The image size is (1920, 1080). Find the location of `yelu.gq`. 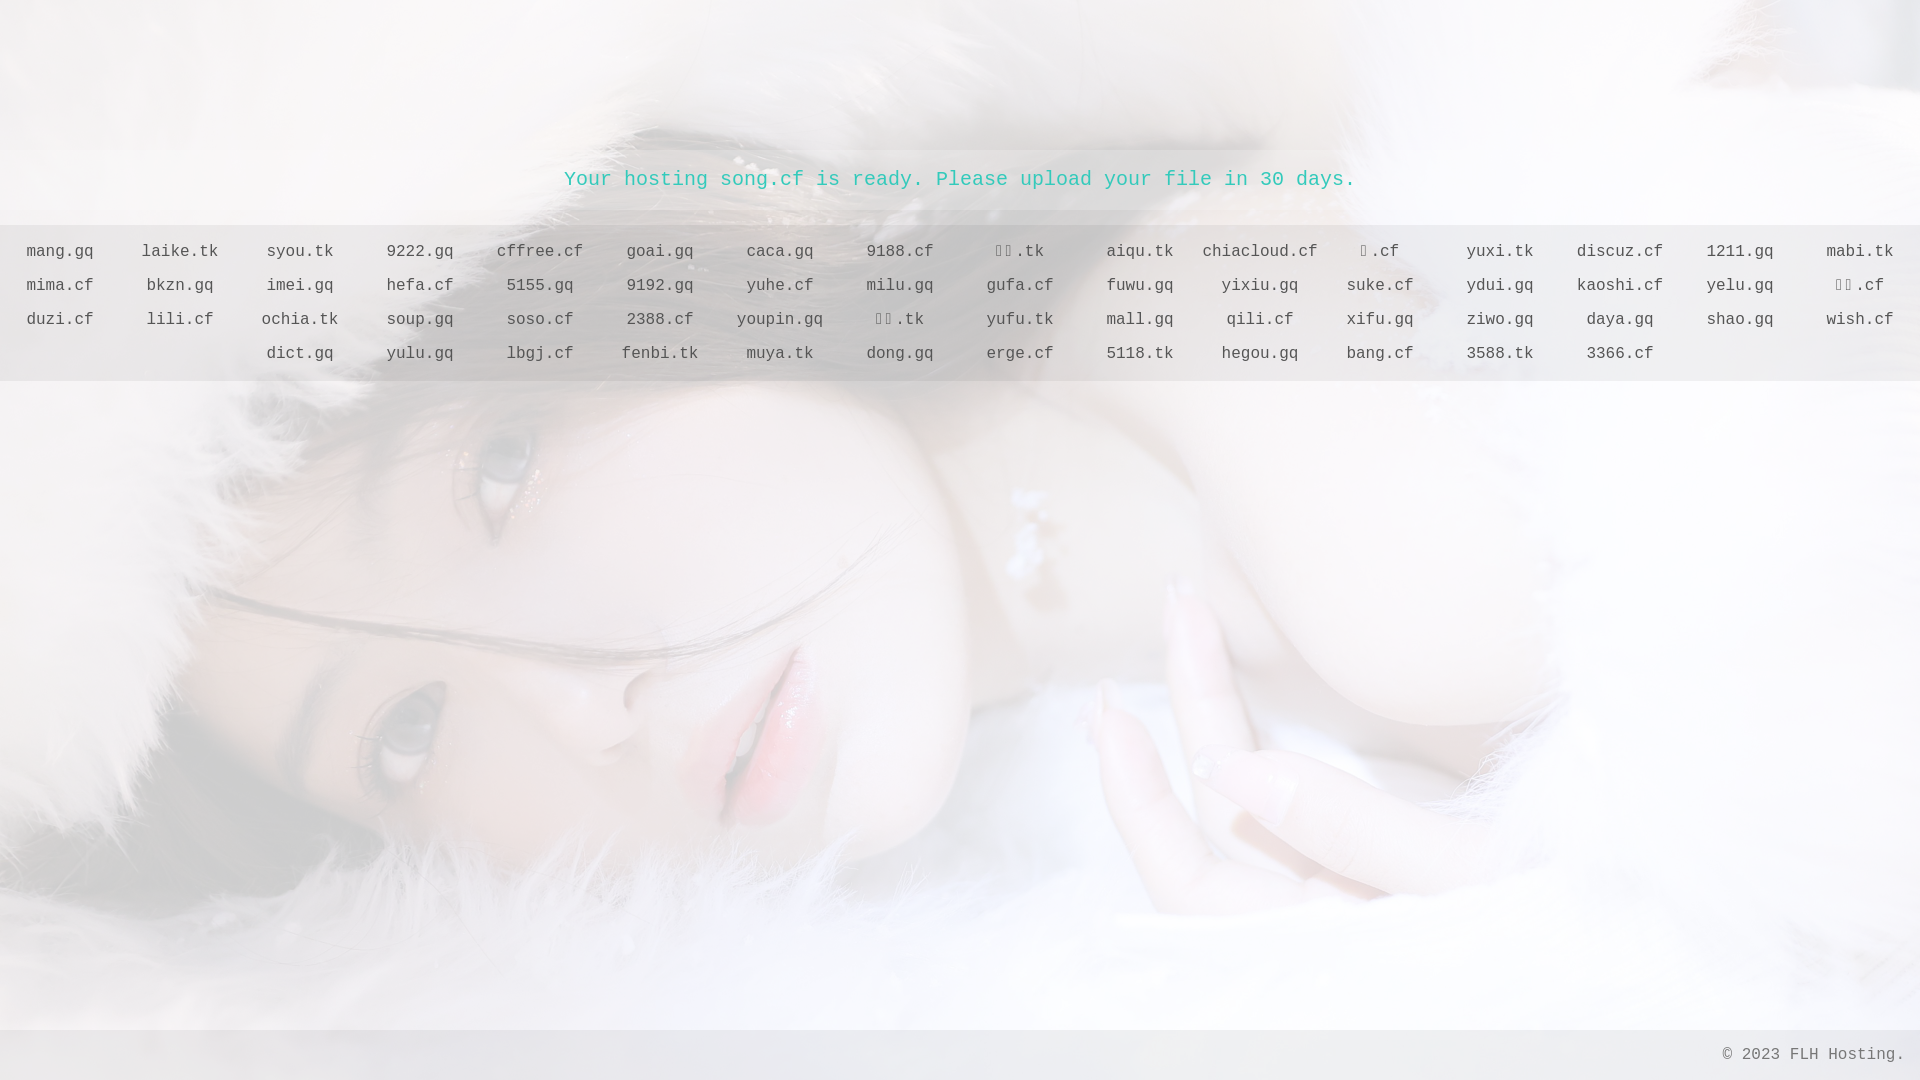

yelu.gq is located at coordinates (1740, 286).